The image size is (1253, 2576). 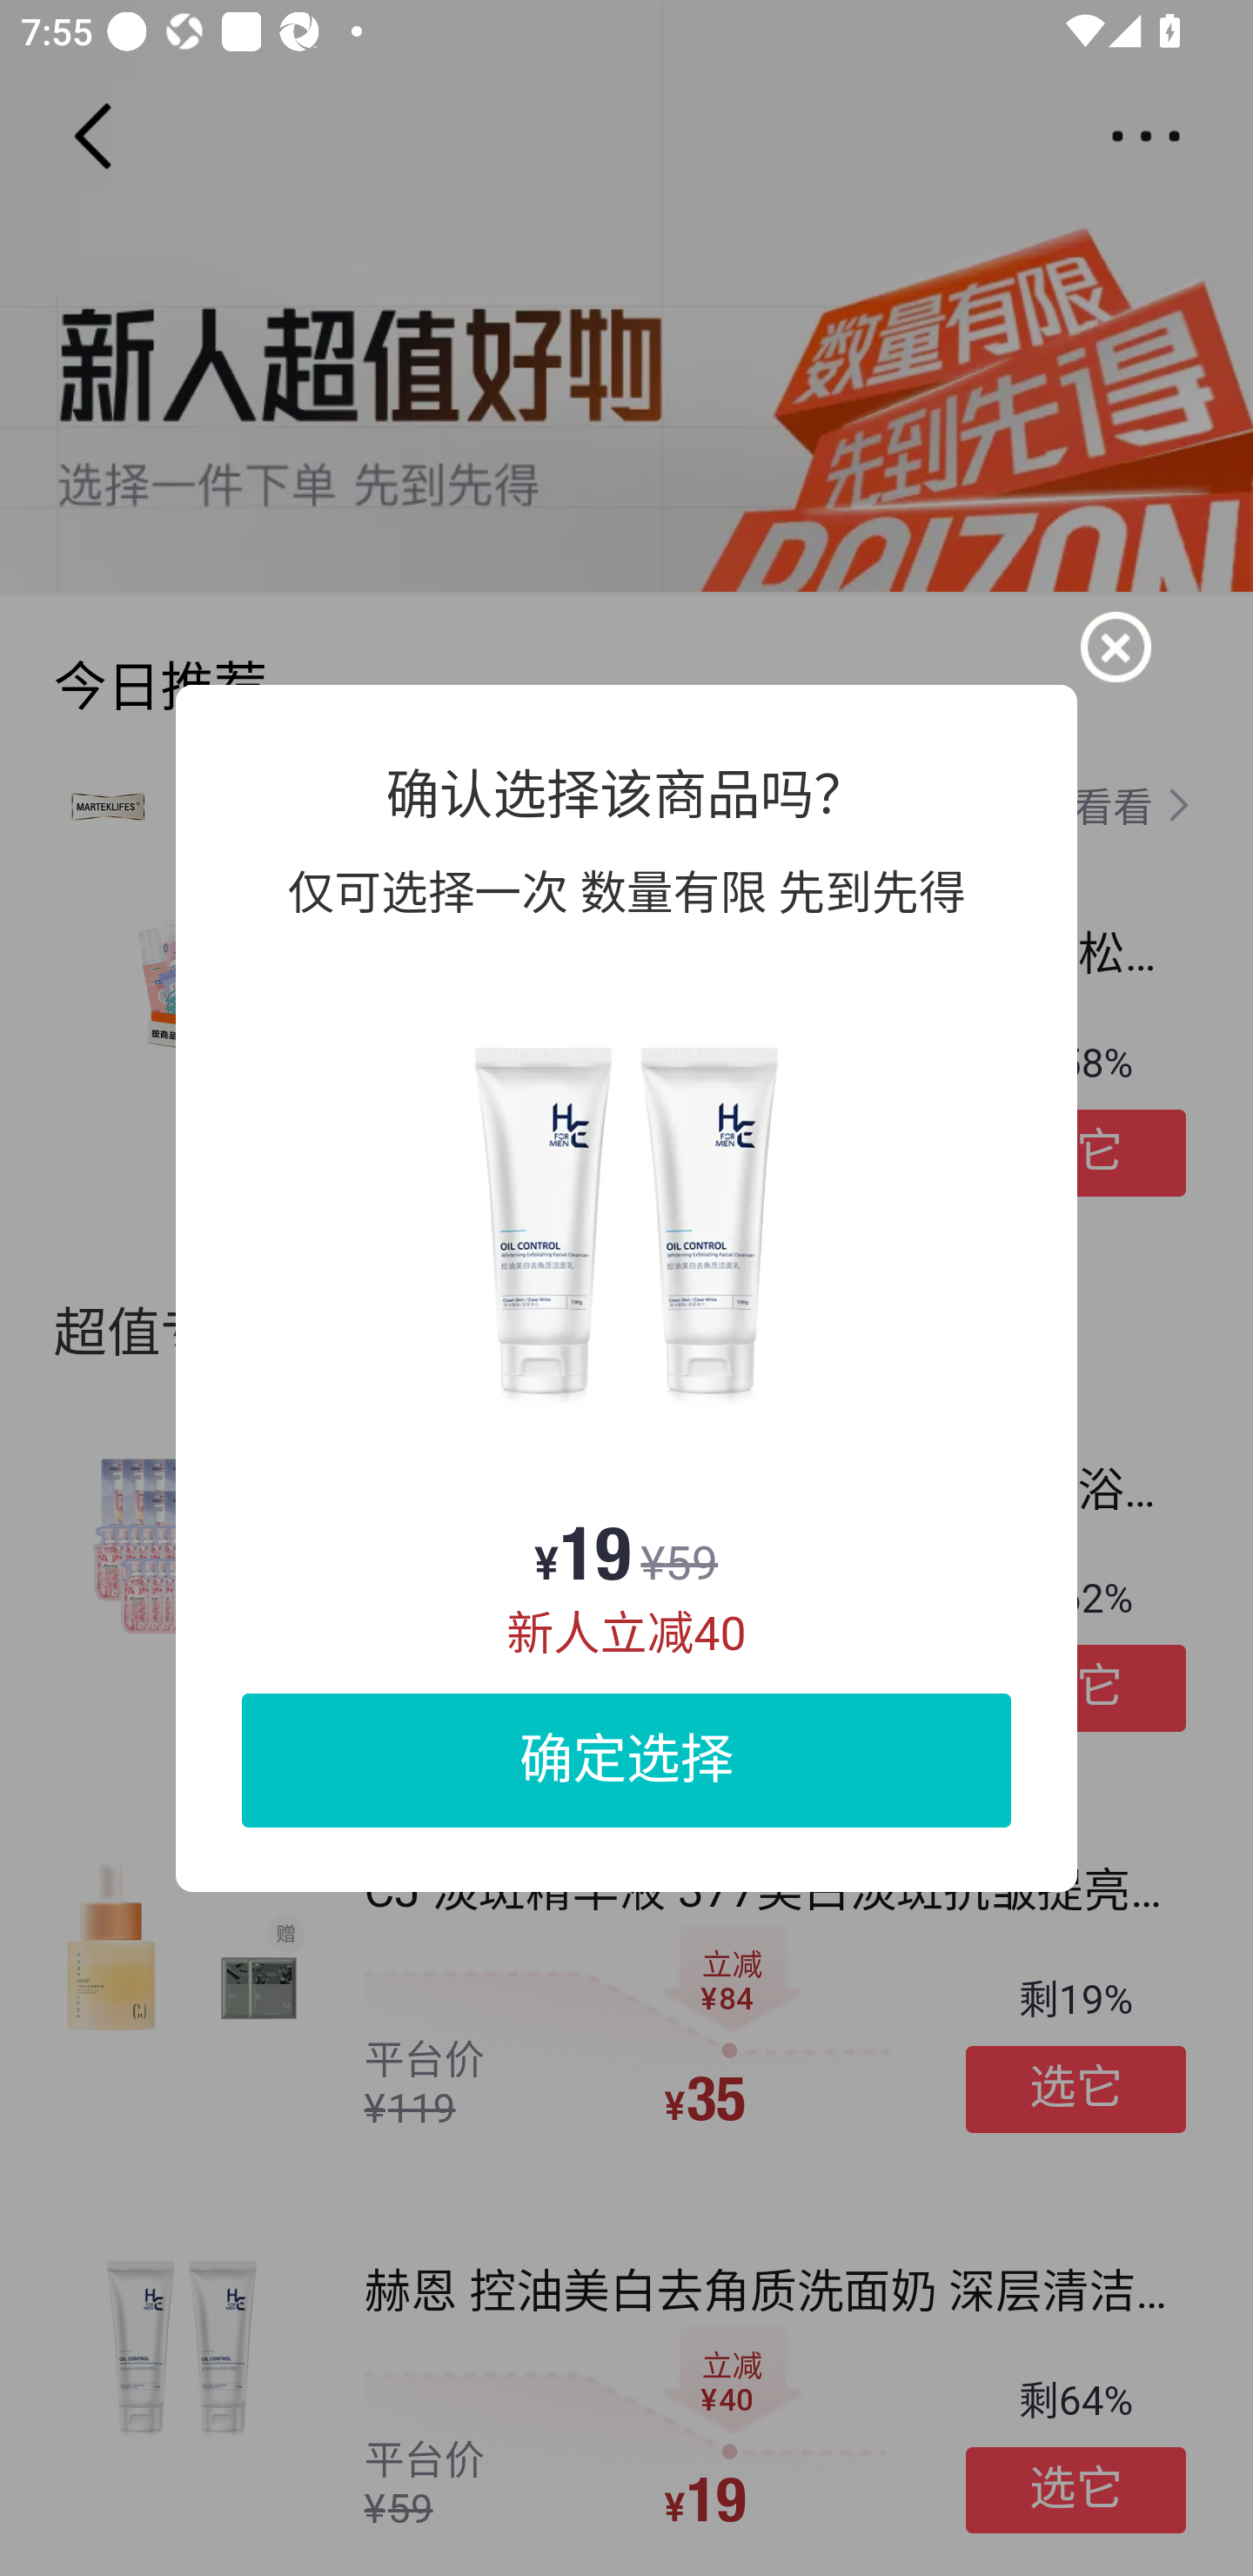 I want to click on 确定选择, so click(x=626, y=1759).